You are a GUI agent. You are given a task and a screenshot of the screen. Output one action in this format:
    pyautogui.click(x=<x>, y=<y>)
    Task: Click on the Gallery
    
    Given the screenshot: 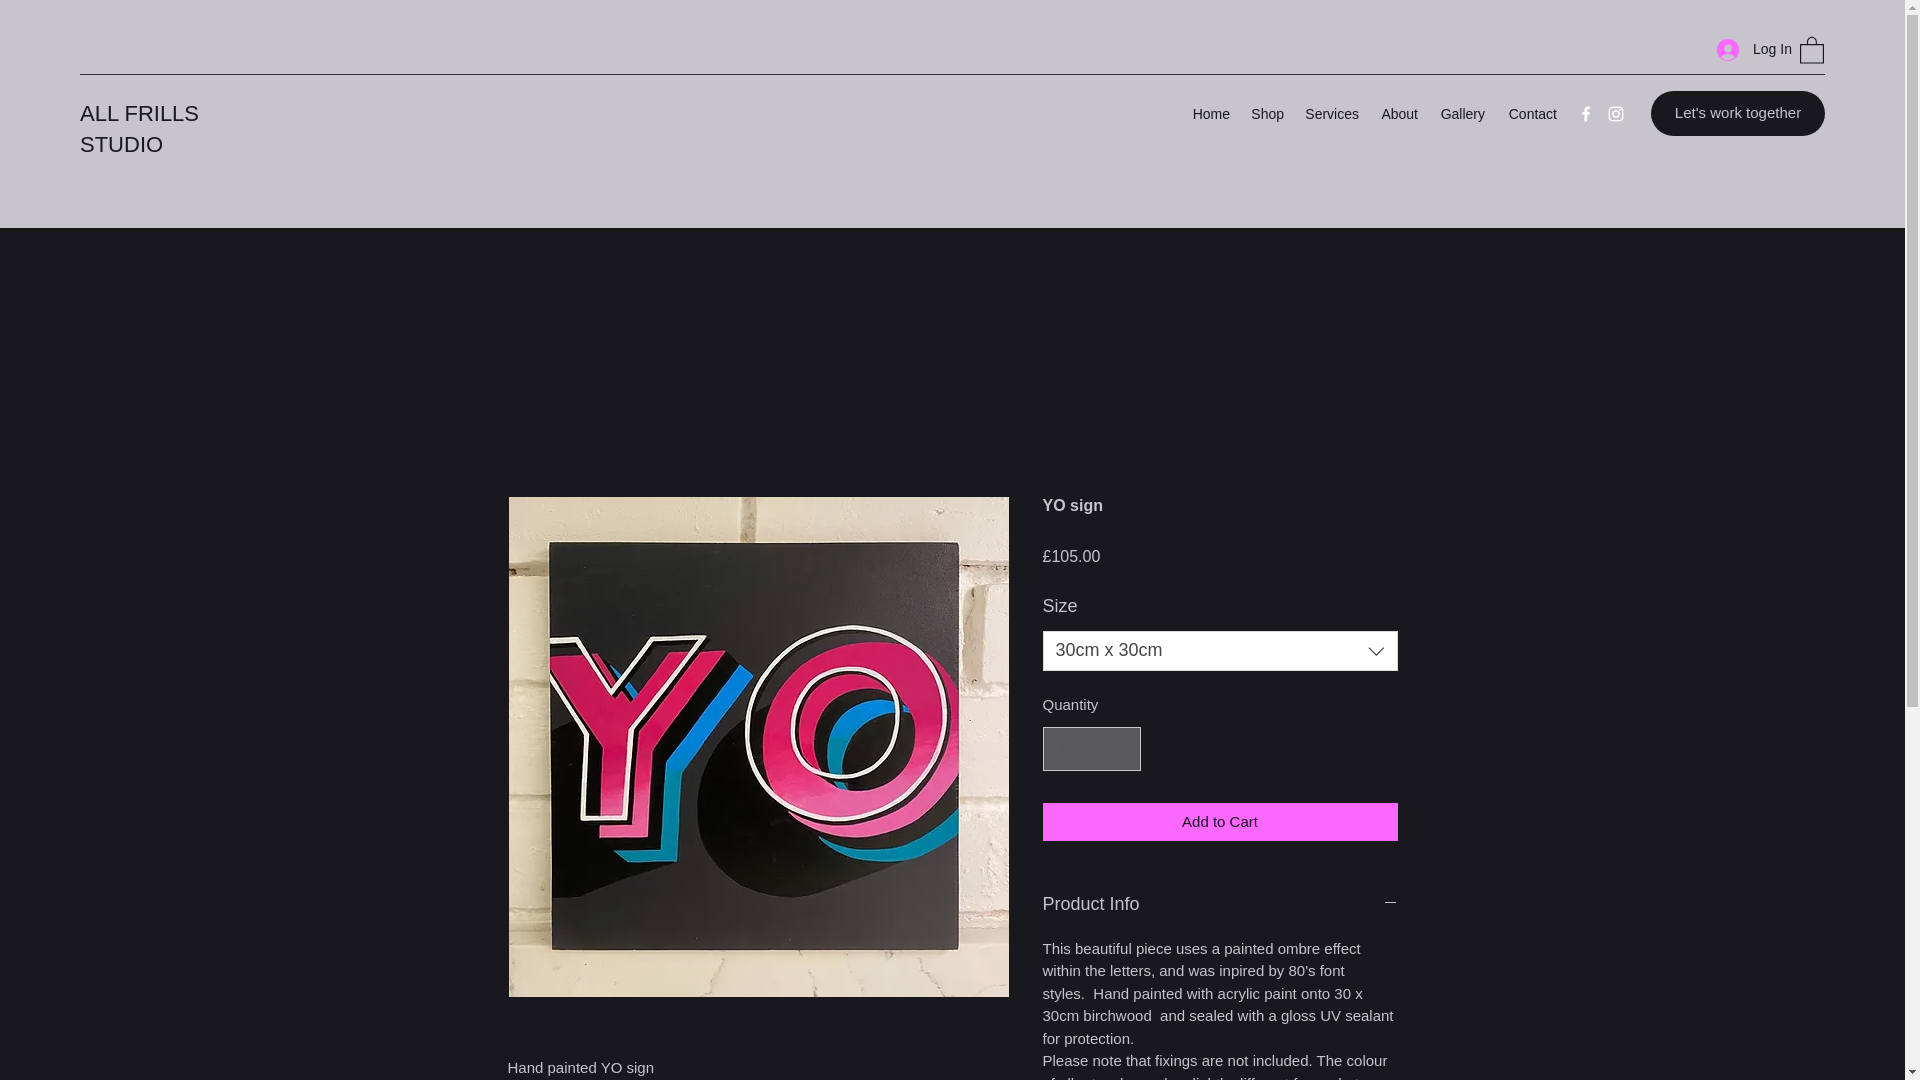 What is the action you would take?
    pyautogui.click(x=1462, y=114)
    